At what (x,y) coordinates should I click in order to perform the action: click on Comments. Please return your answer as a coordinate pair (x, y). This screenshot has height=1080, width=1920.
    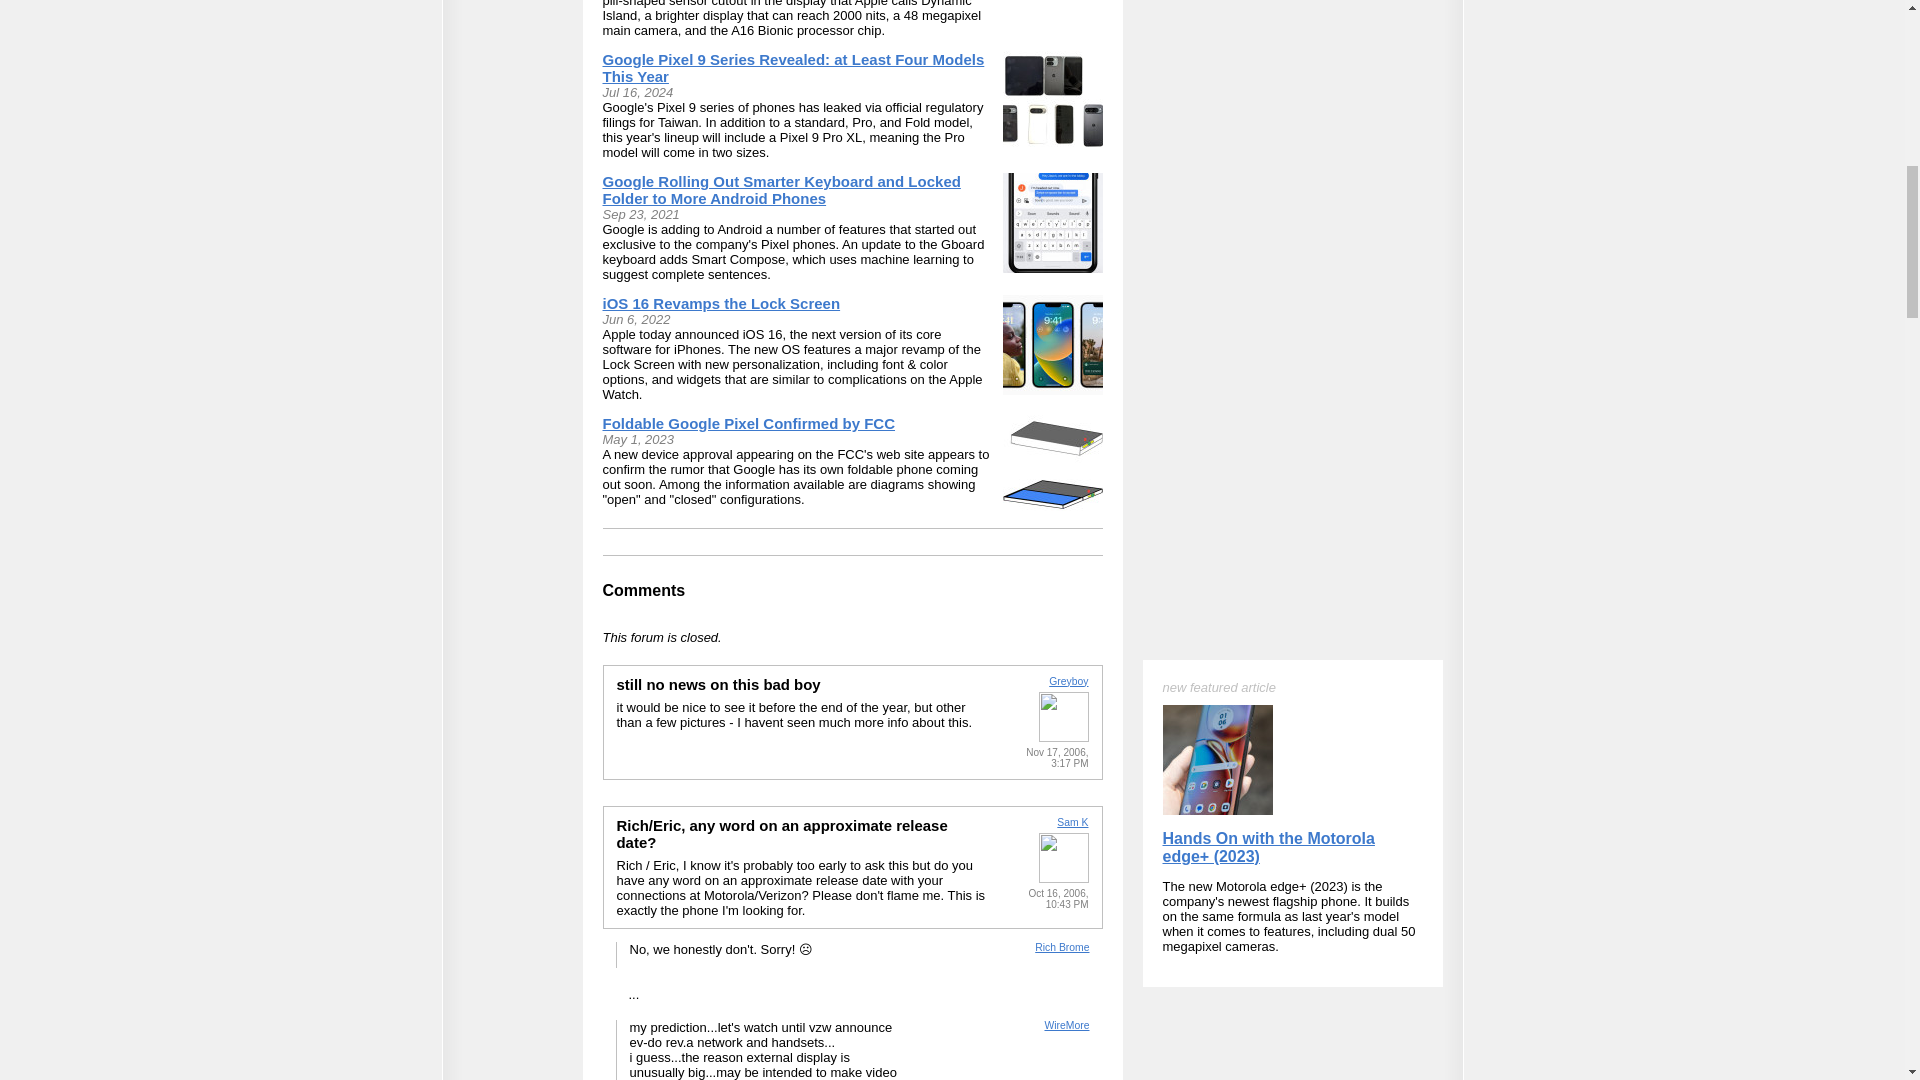
    Looking at the image, I should click on (644, 590).